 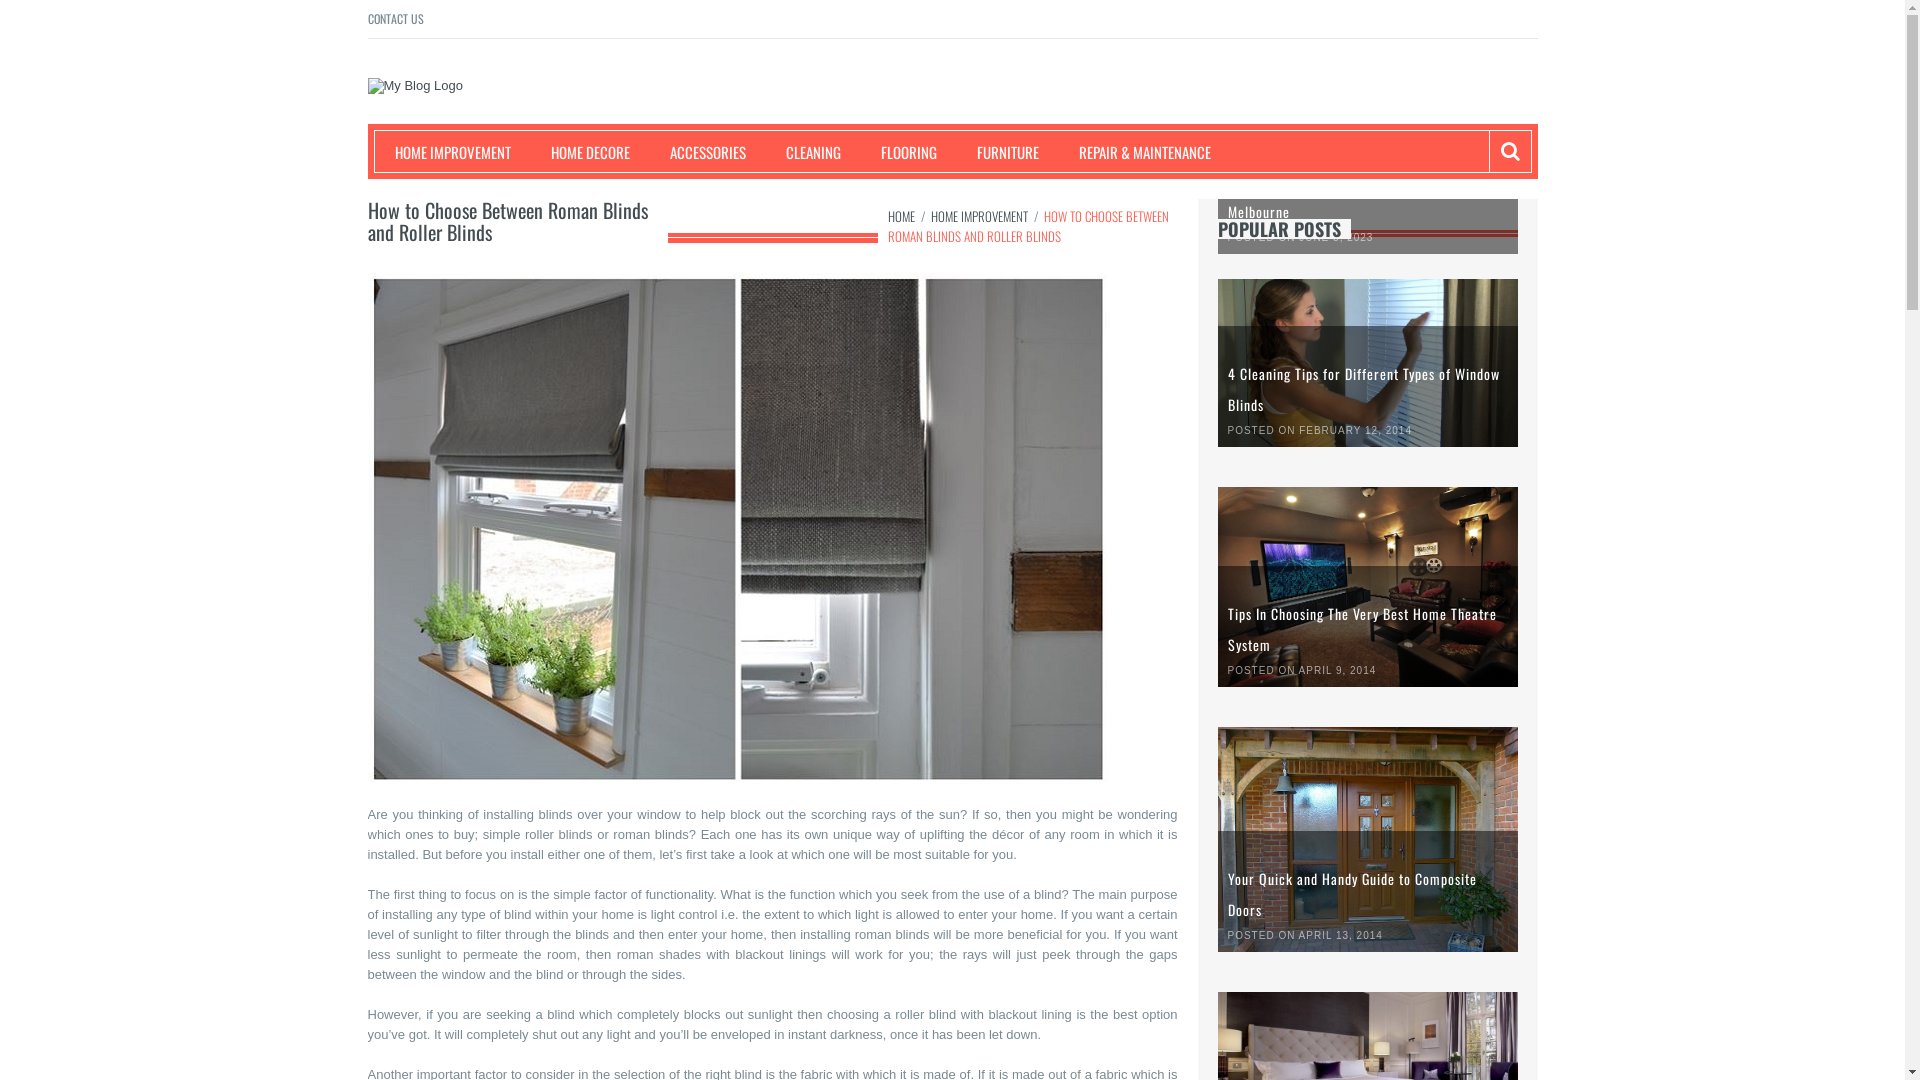 What do you see at coordinates (902, 216) in the screenshot?
I see `HOME` at bounding box center [902, 216].